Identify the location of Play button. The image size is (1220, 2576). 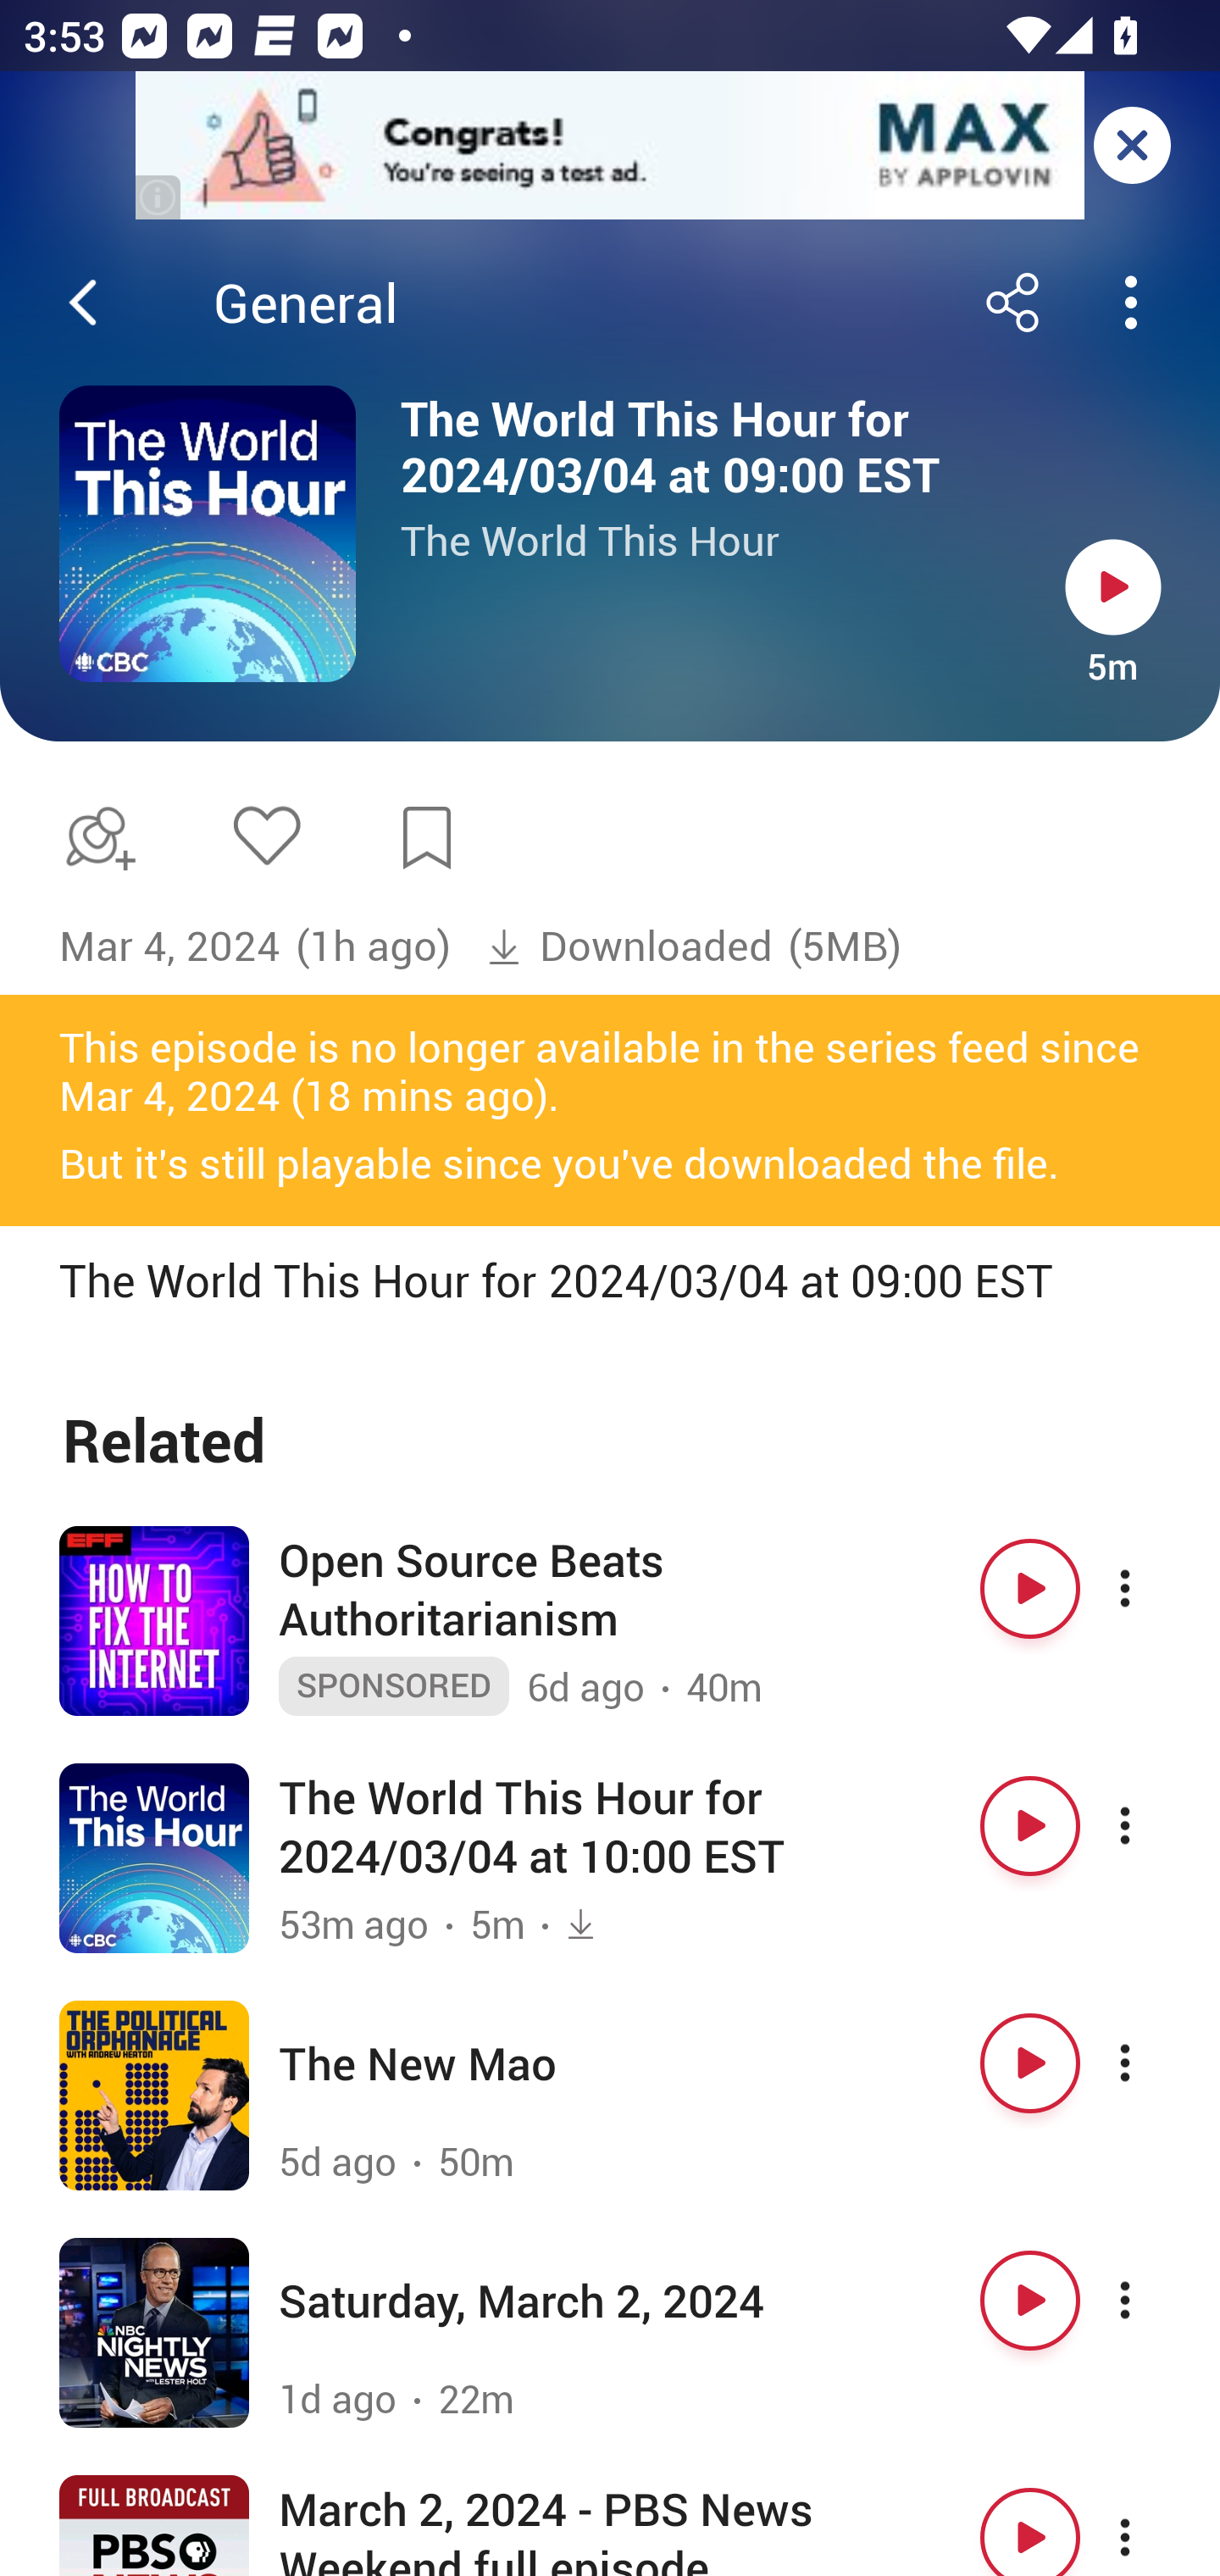
(1030, 2524).